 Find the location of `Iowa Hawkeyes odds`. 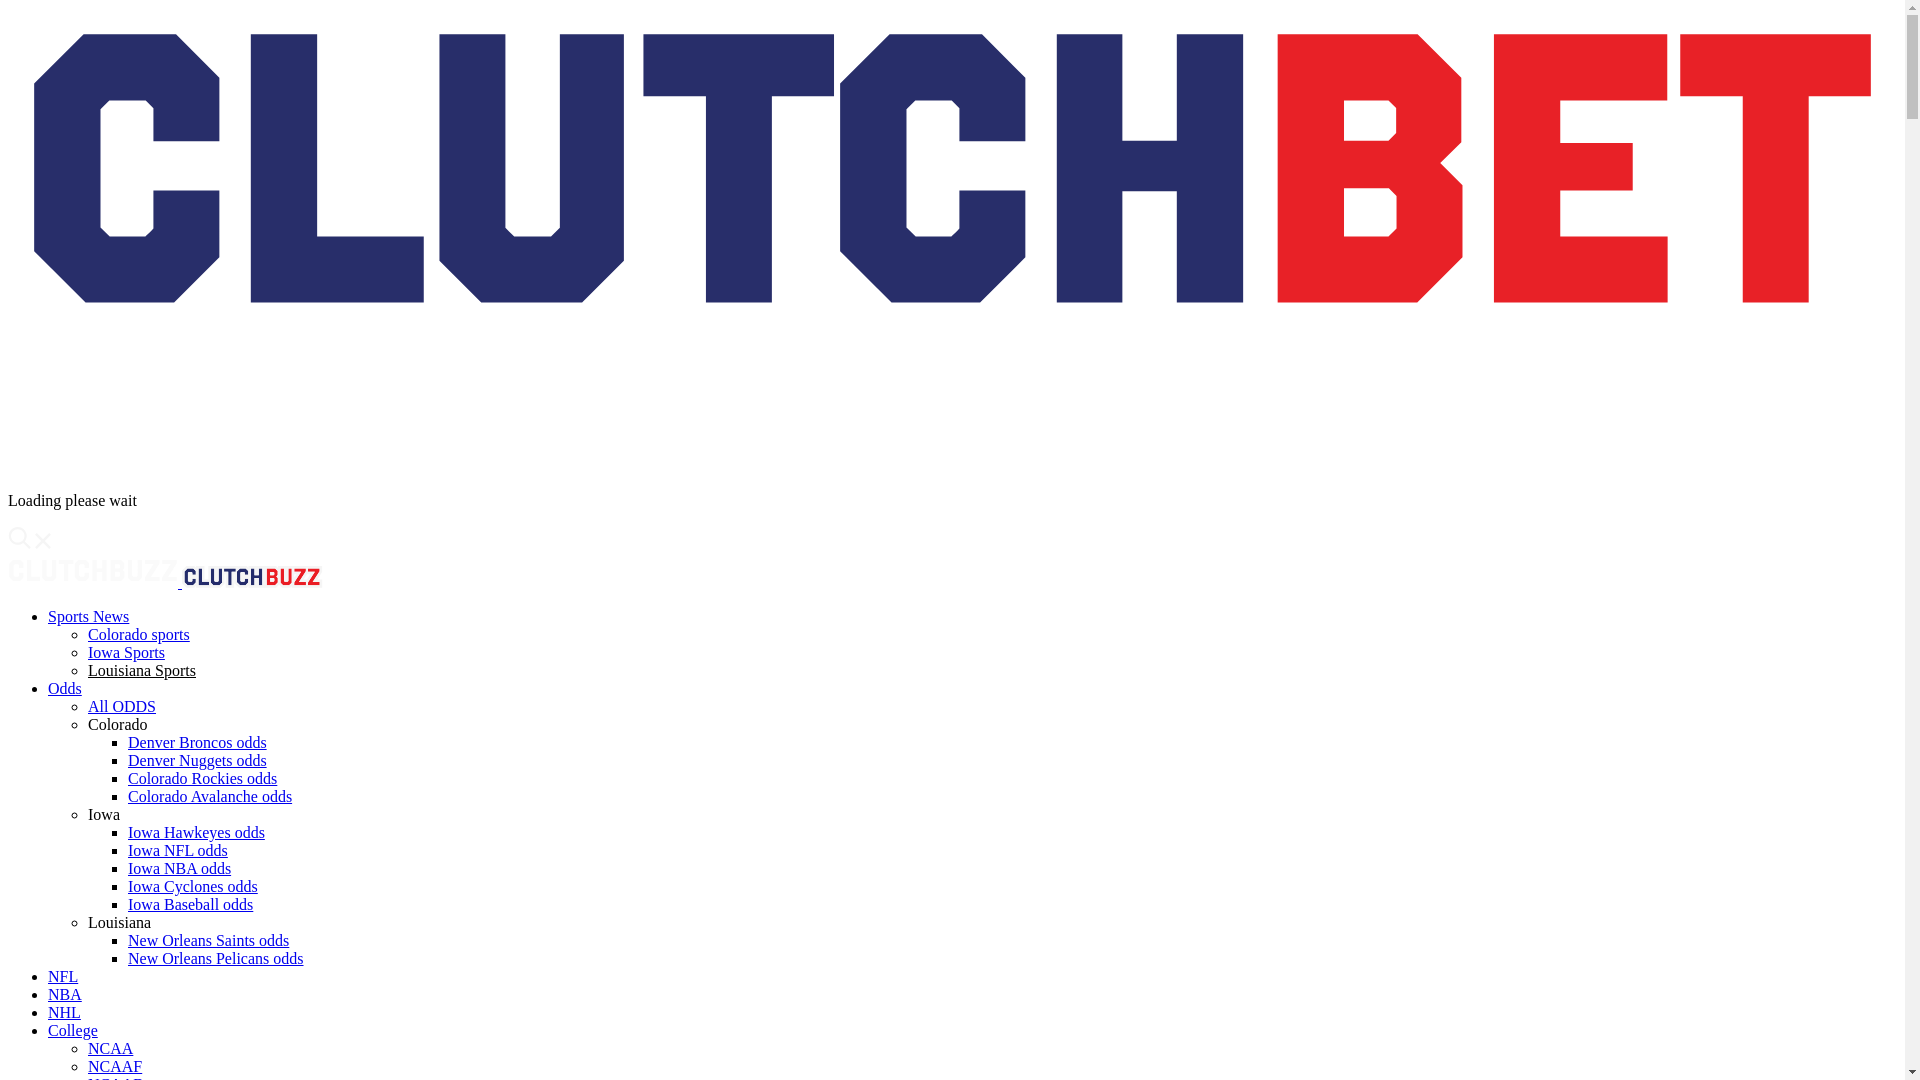

Iowa Hawkeyes odds is located at coordinates (196, 832).